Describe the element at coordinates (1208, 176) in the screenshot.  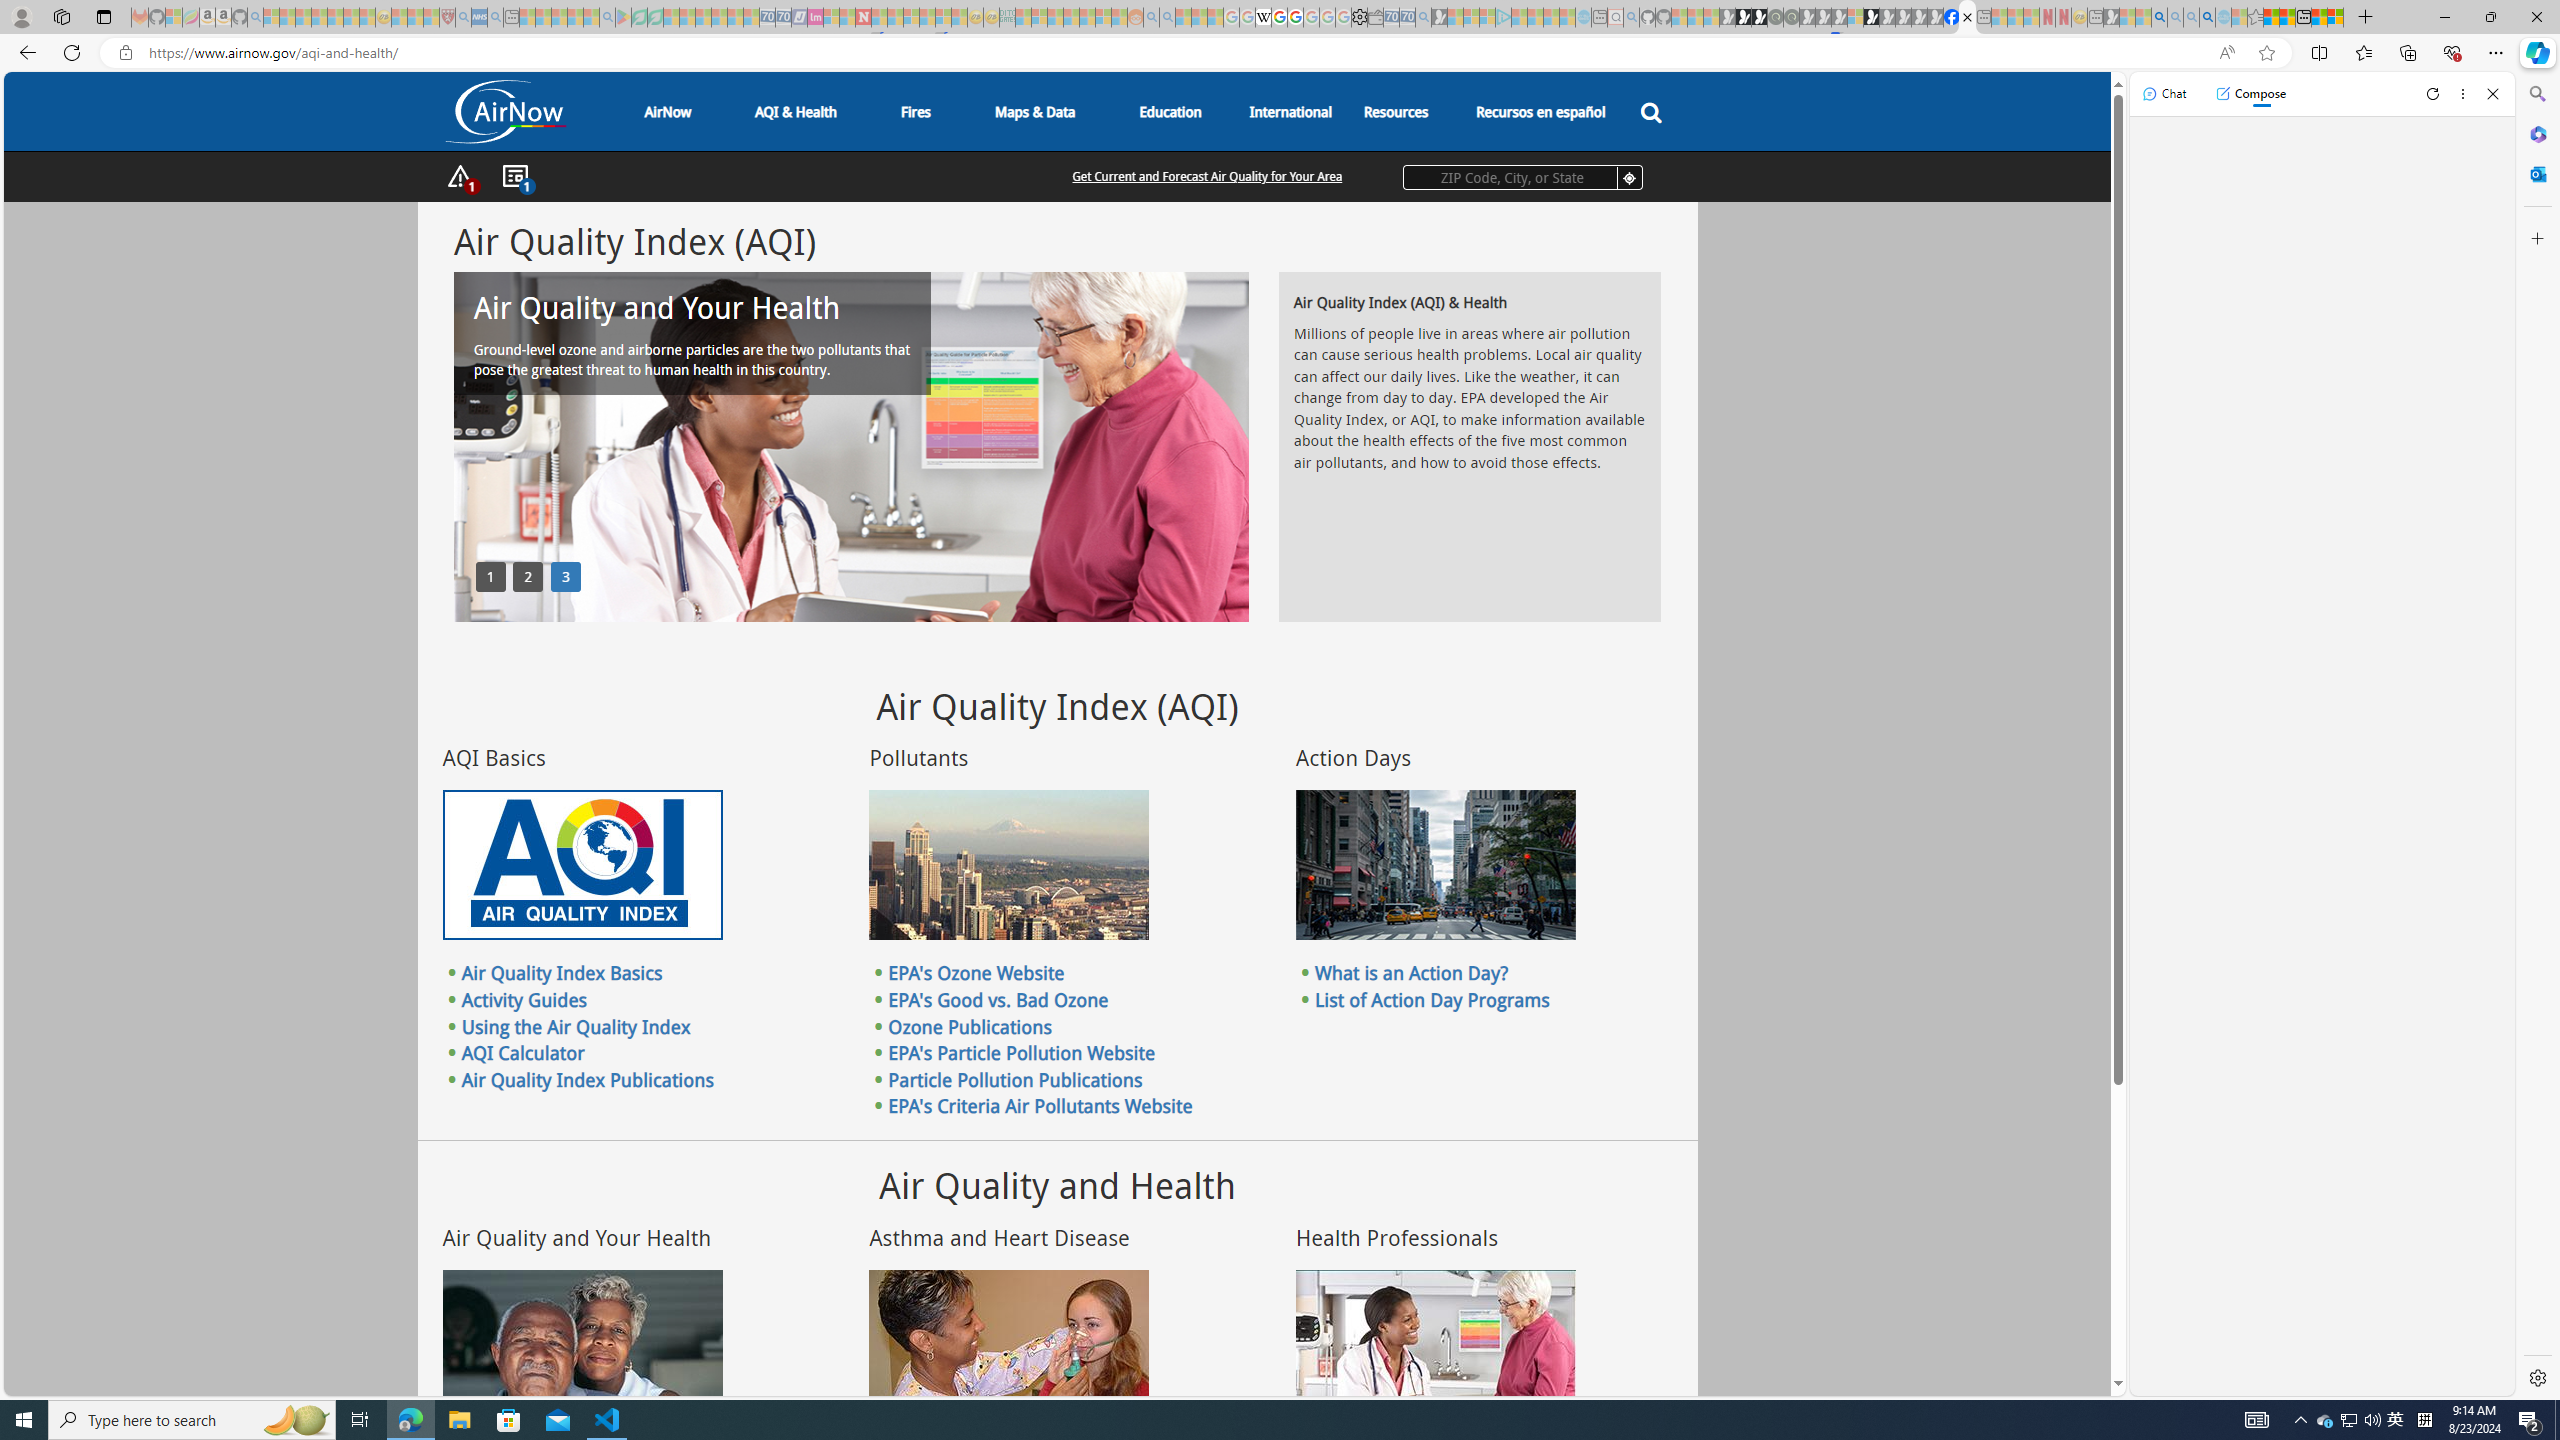
I see `Get Current and Forecast Air Quality for Your Area` at that location.